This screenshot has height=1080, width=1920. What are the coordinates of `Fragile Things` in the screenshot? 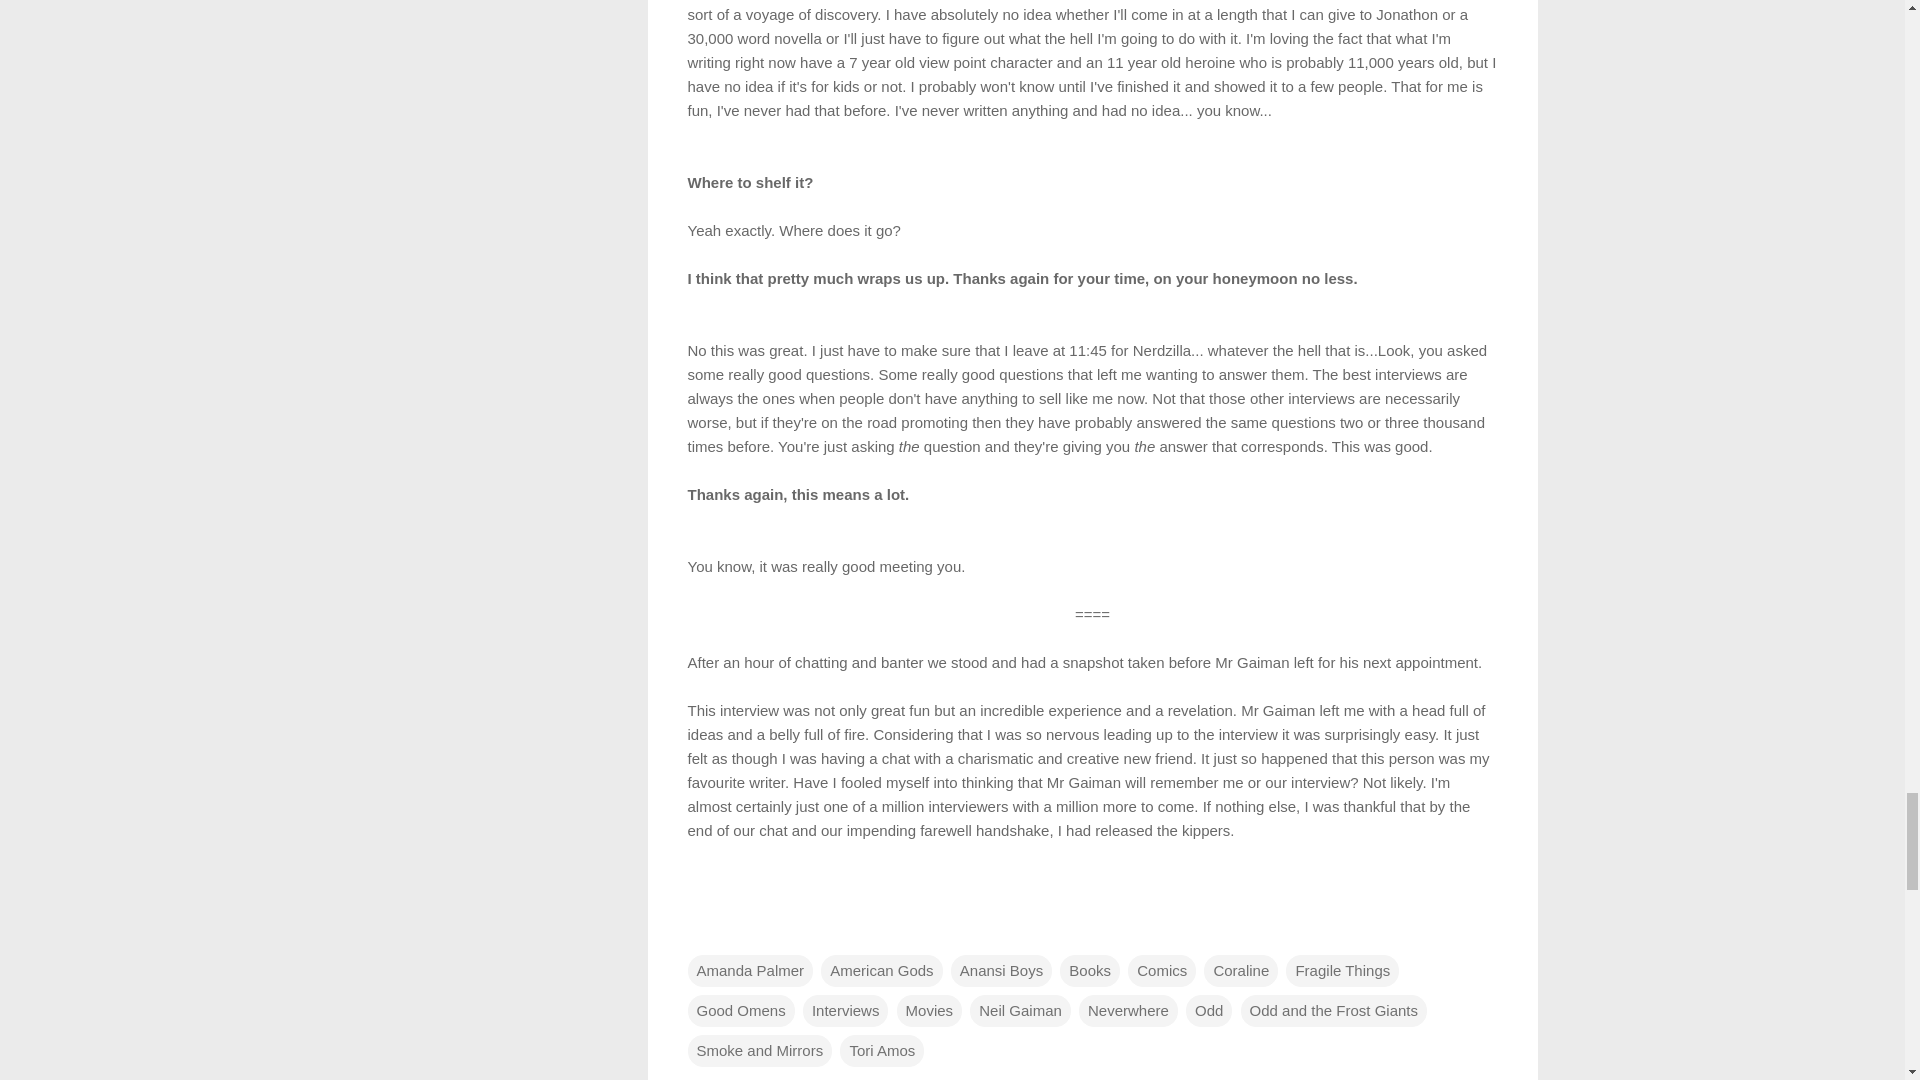 It's located at (1342, 970).